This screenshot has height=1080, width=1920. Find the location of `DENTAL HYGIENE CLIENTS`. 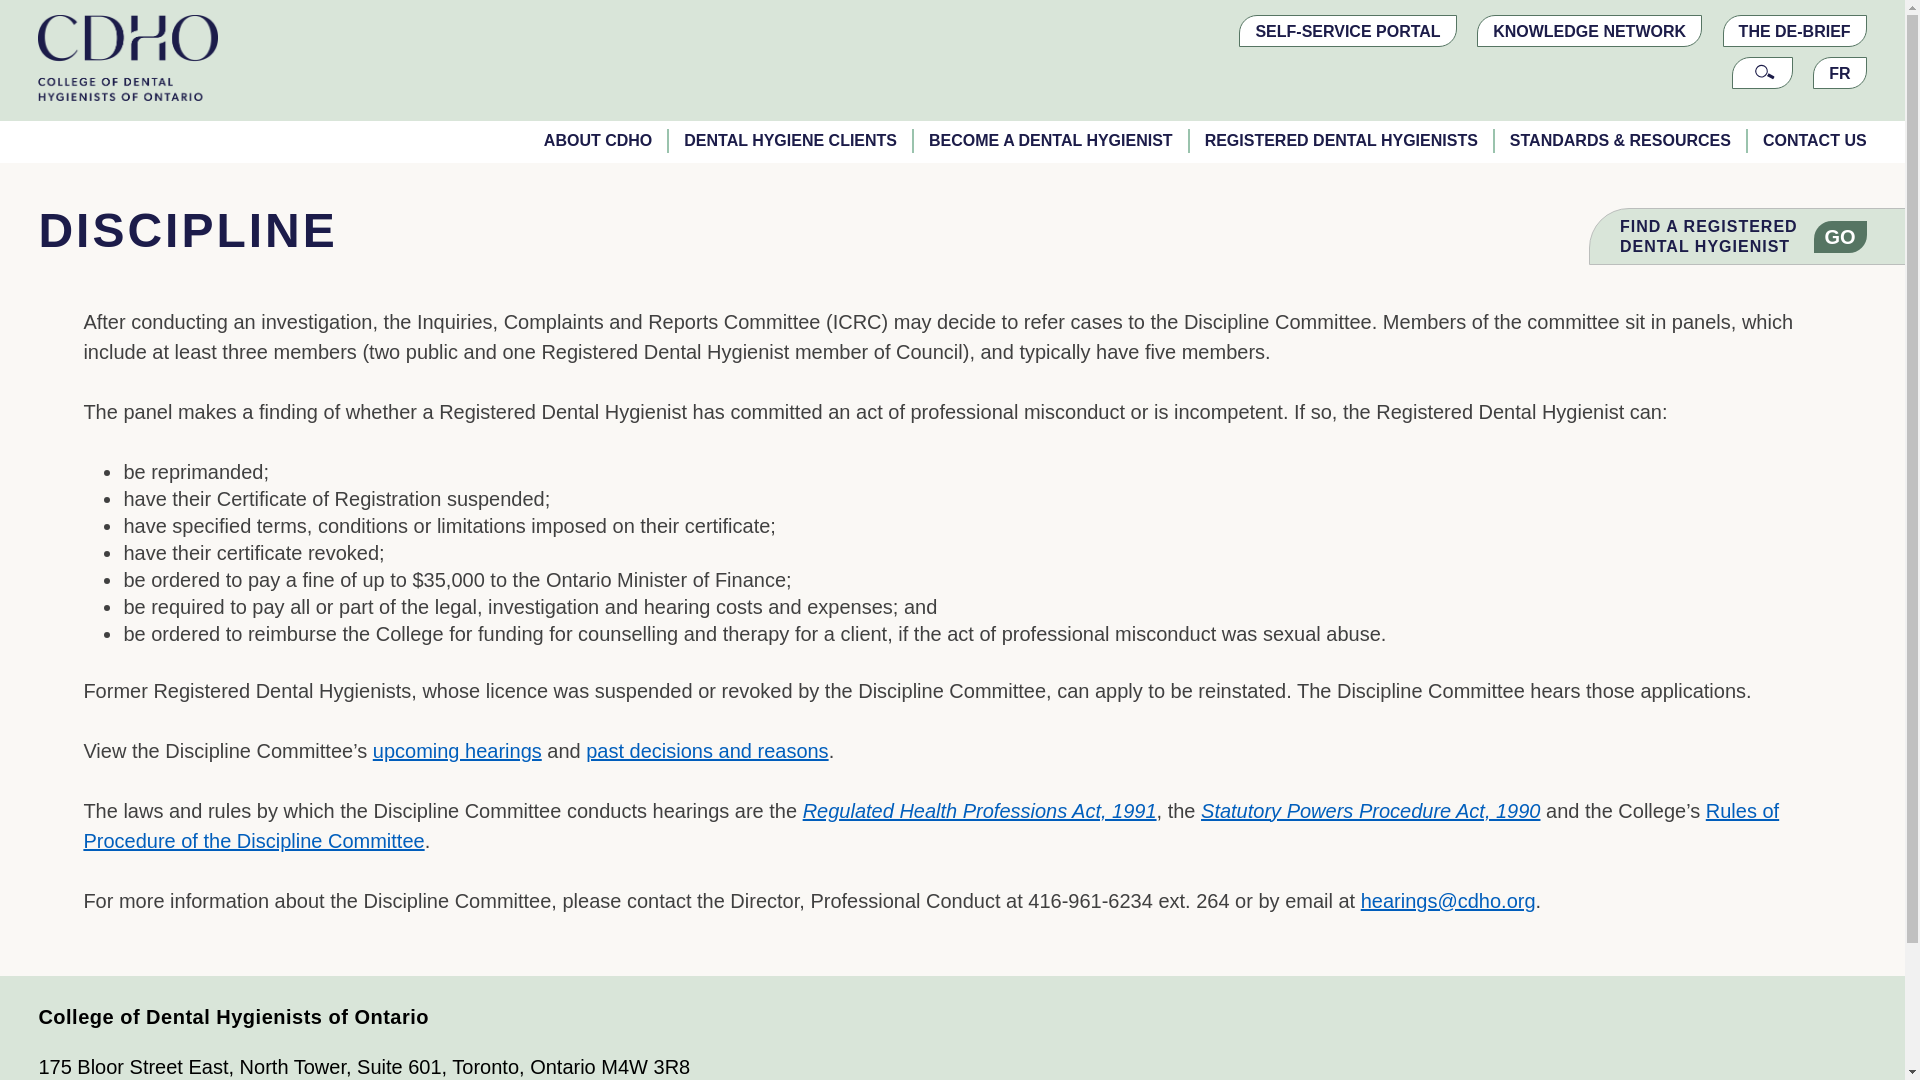

DENTAL HYGIENE CLIENTS is located at coordinates (789, 140).